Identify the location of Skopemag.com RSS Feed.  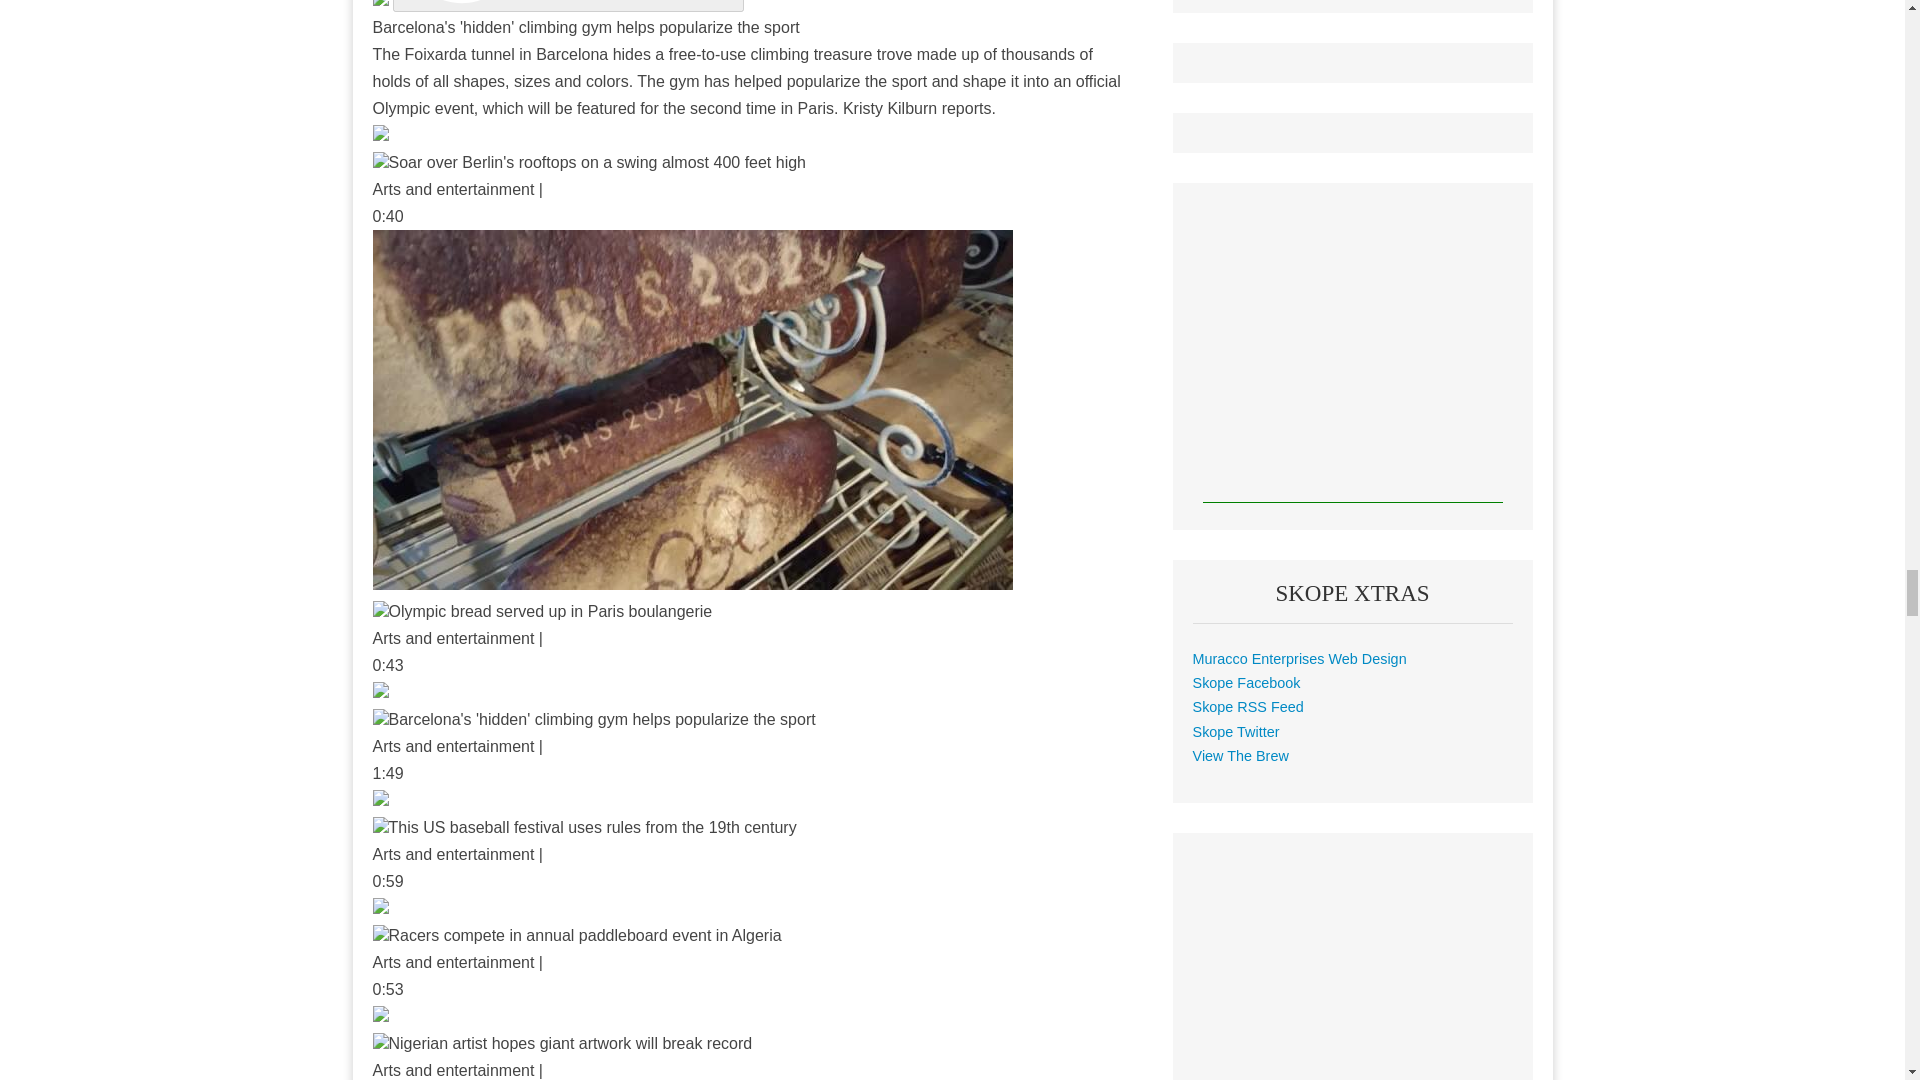
(1248, 706).